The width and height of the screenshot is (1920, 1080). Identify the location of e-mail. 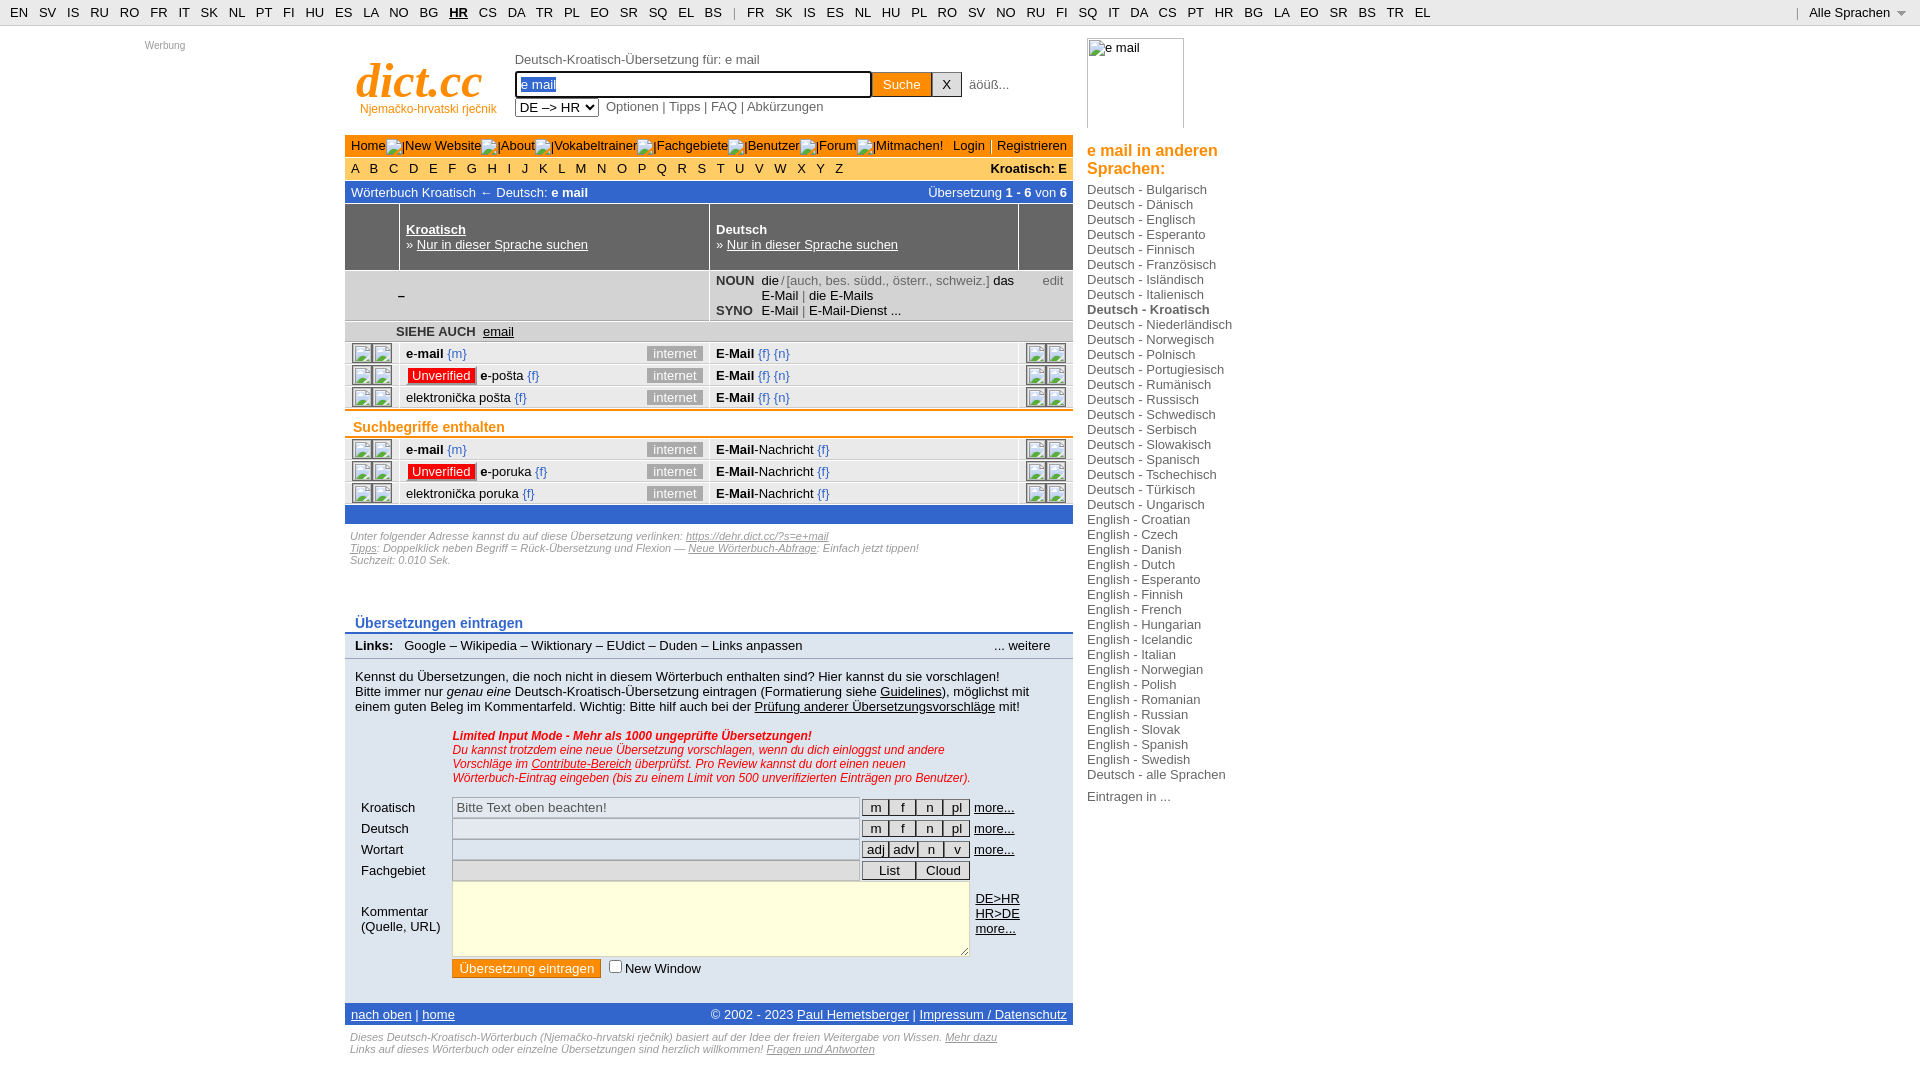
(425, 450).